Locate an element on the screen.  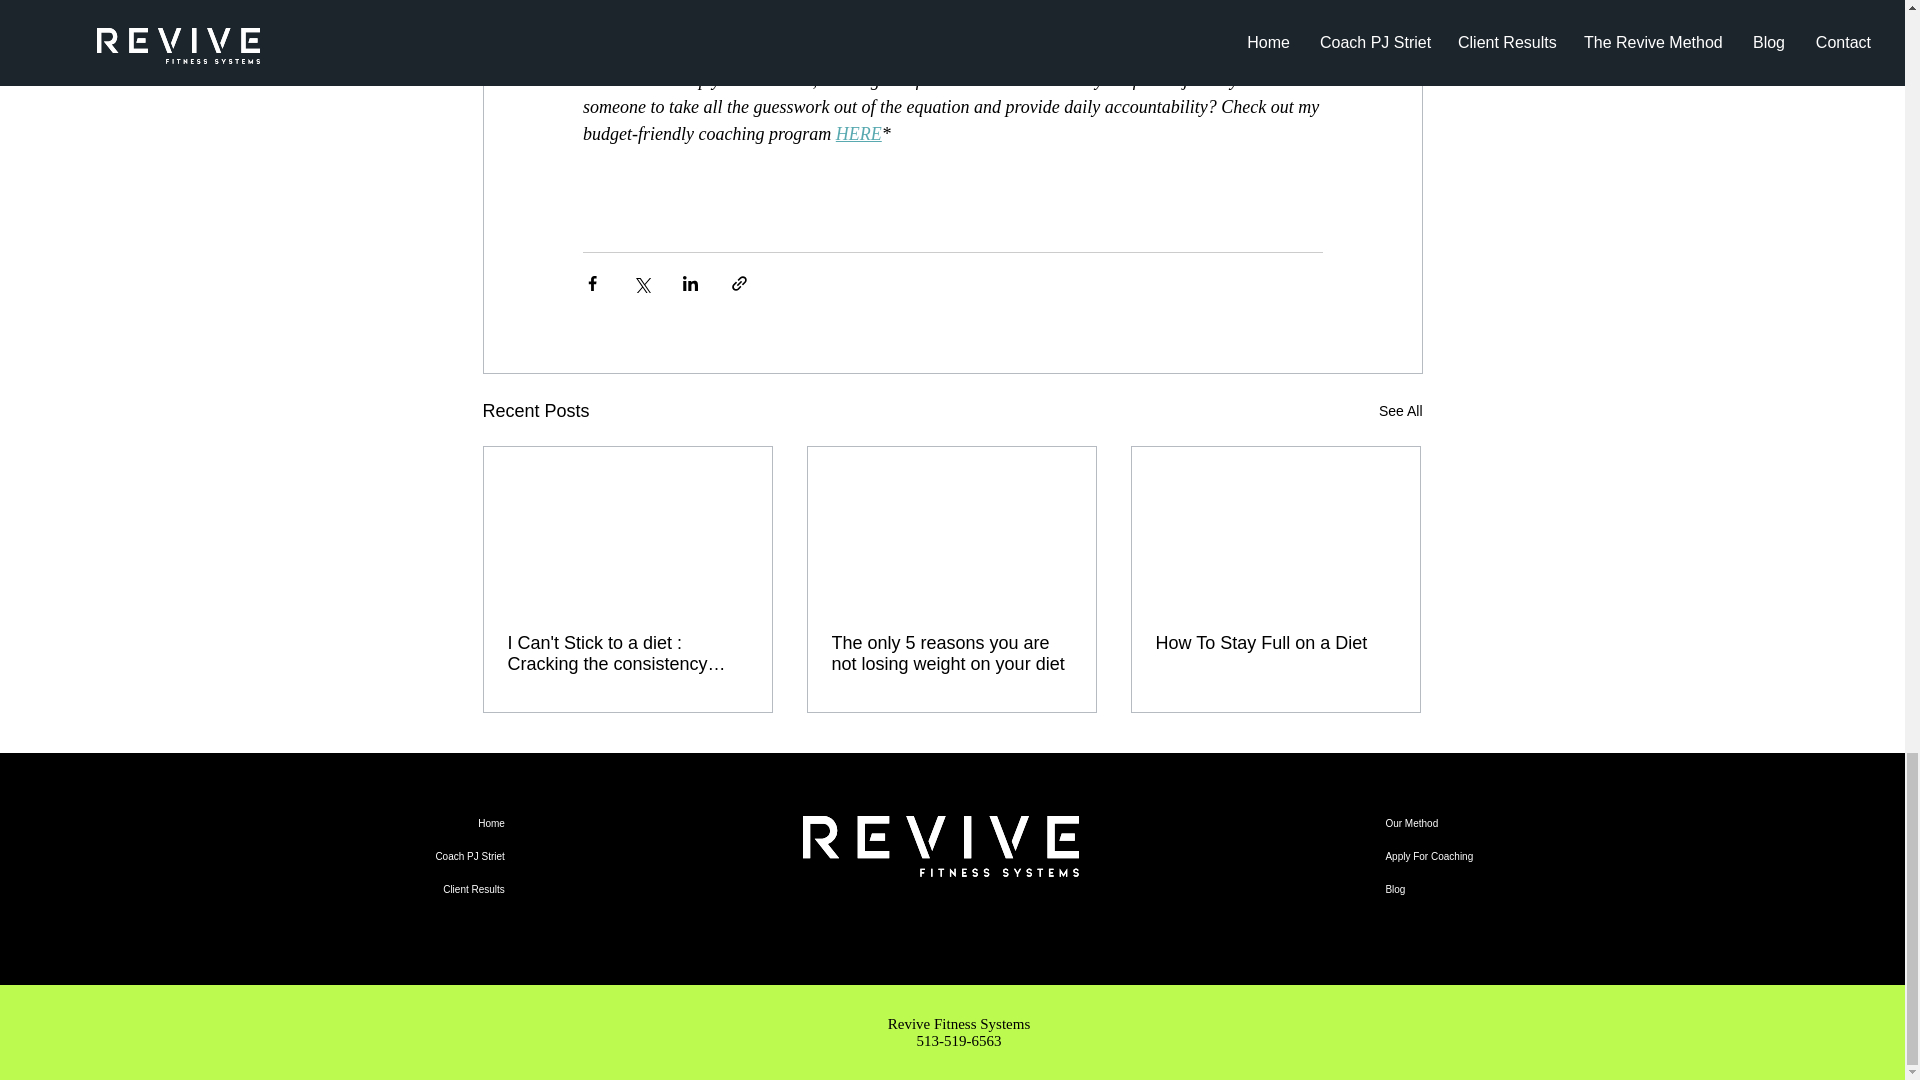
Blog is located at coordinates (1525, 889).